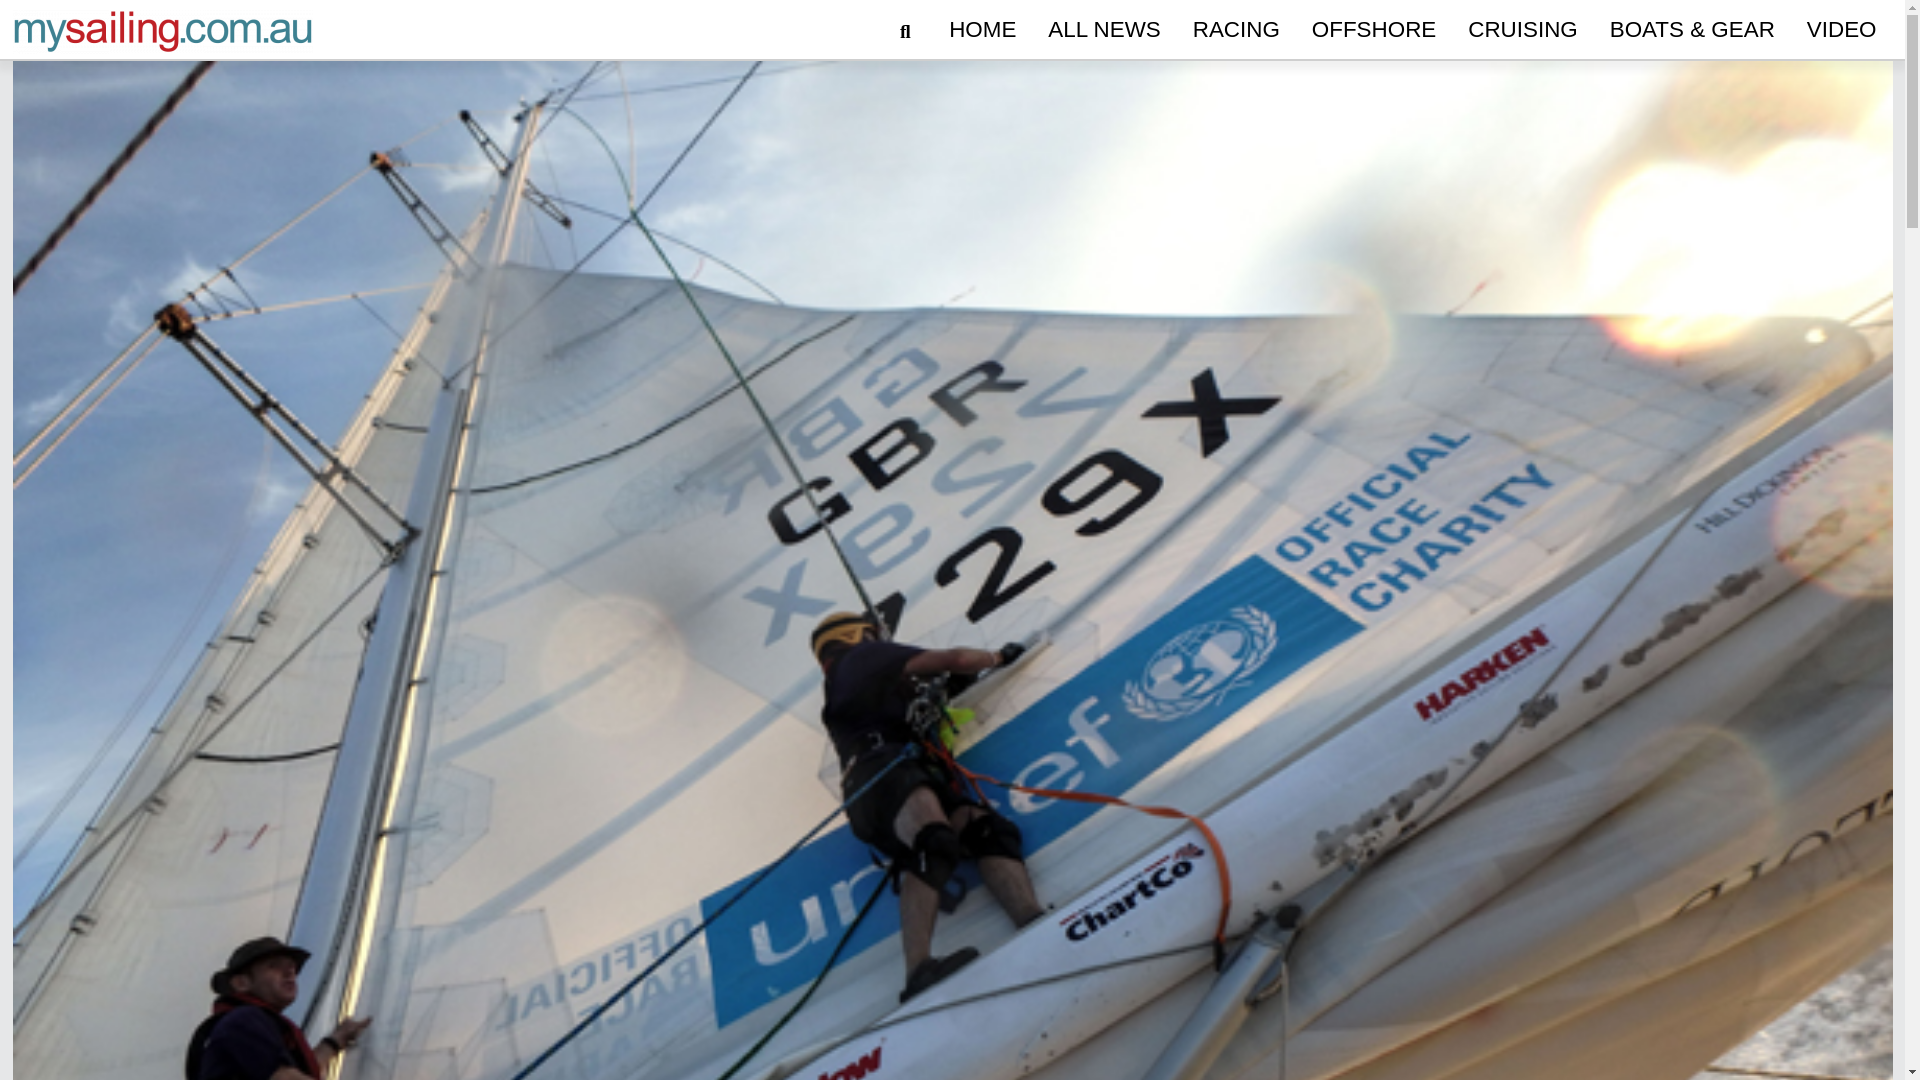  What do you see at coordinates (1236, 30) in the screenshot?
I see `Racing` at bounding box center [1236, 30].